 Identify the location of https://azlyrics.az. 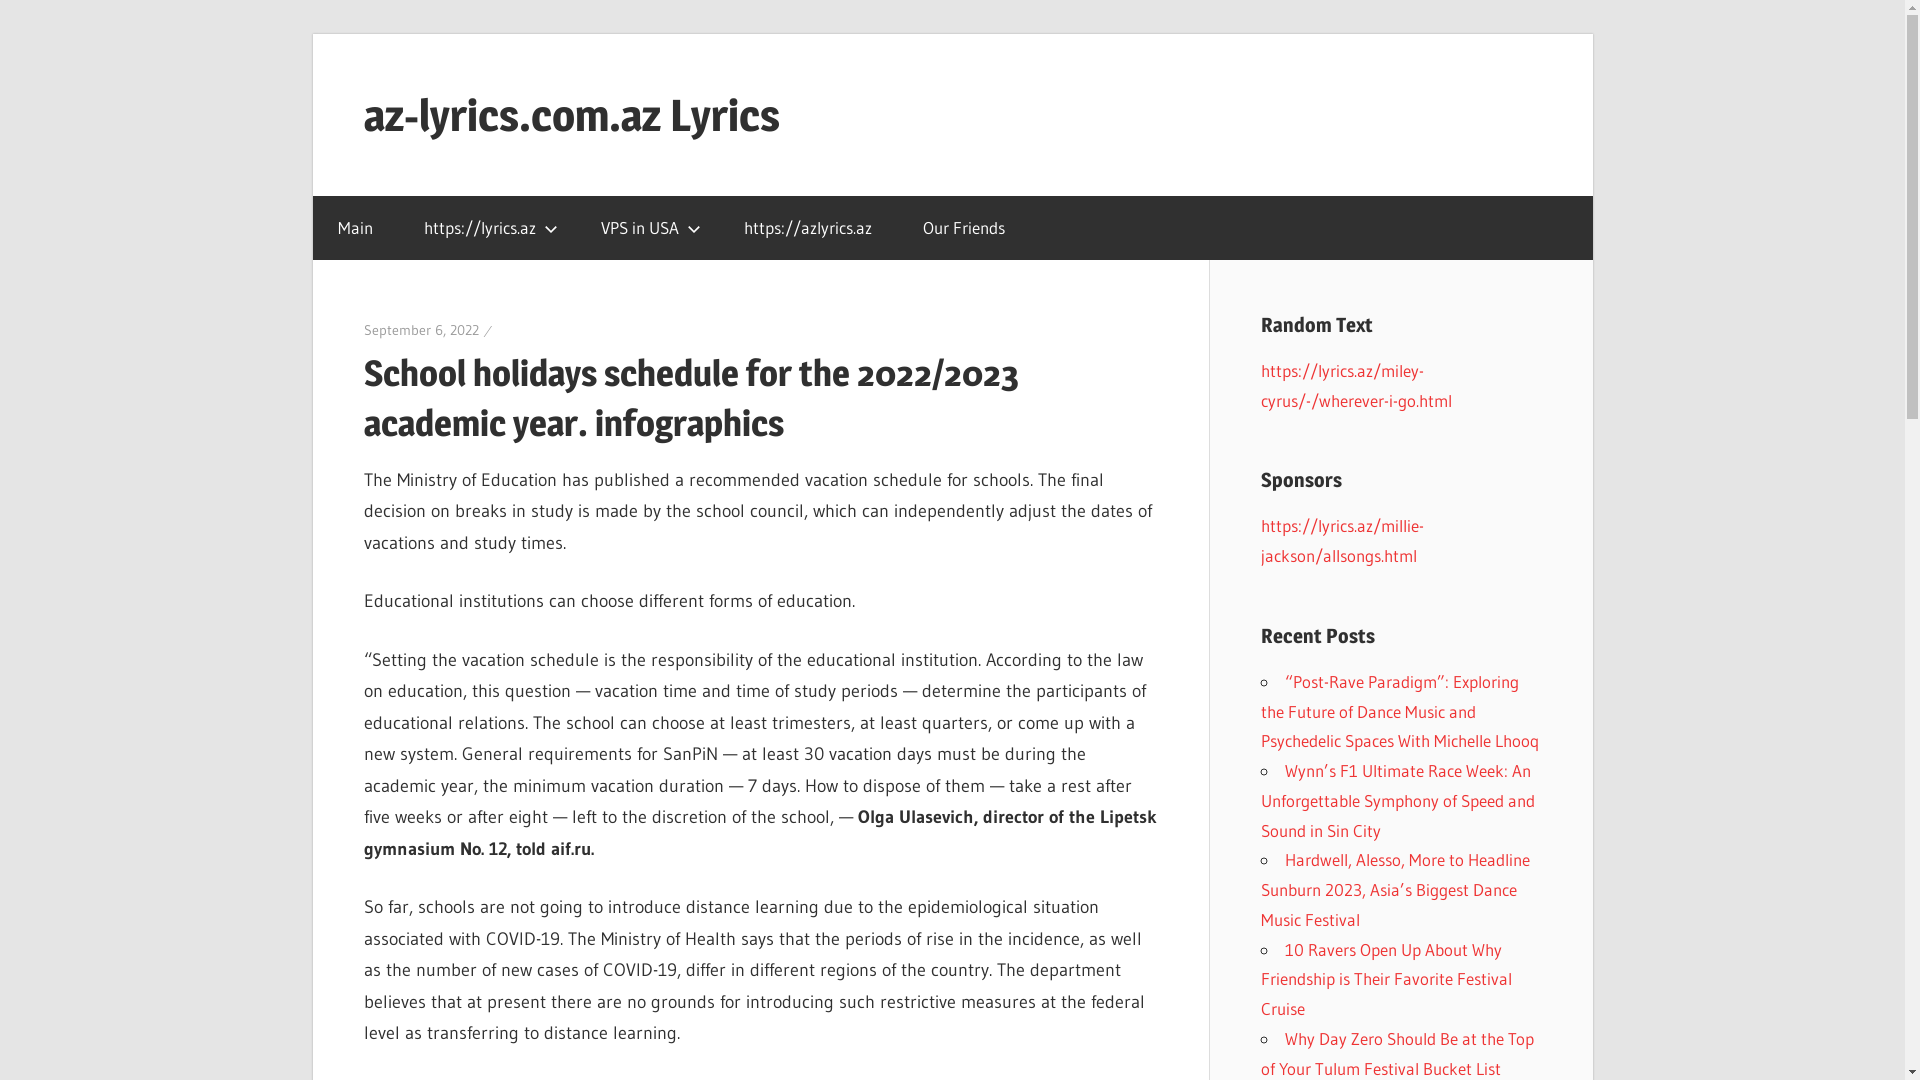
(808, 228).